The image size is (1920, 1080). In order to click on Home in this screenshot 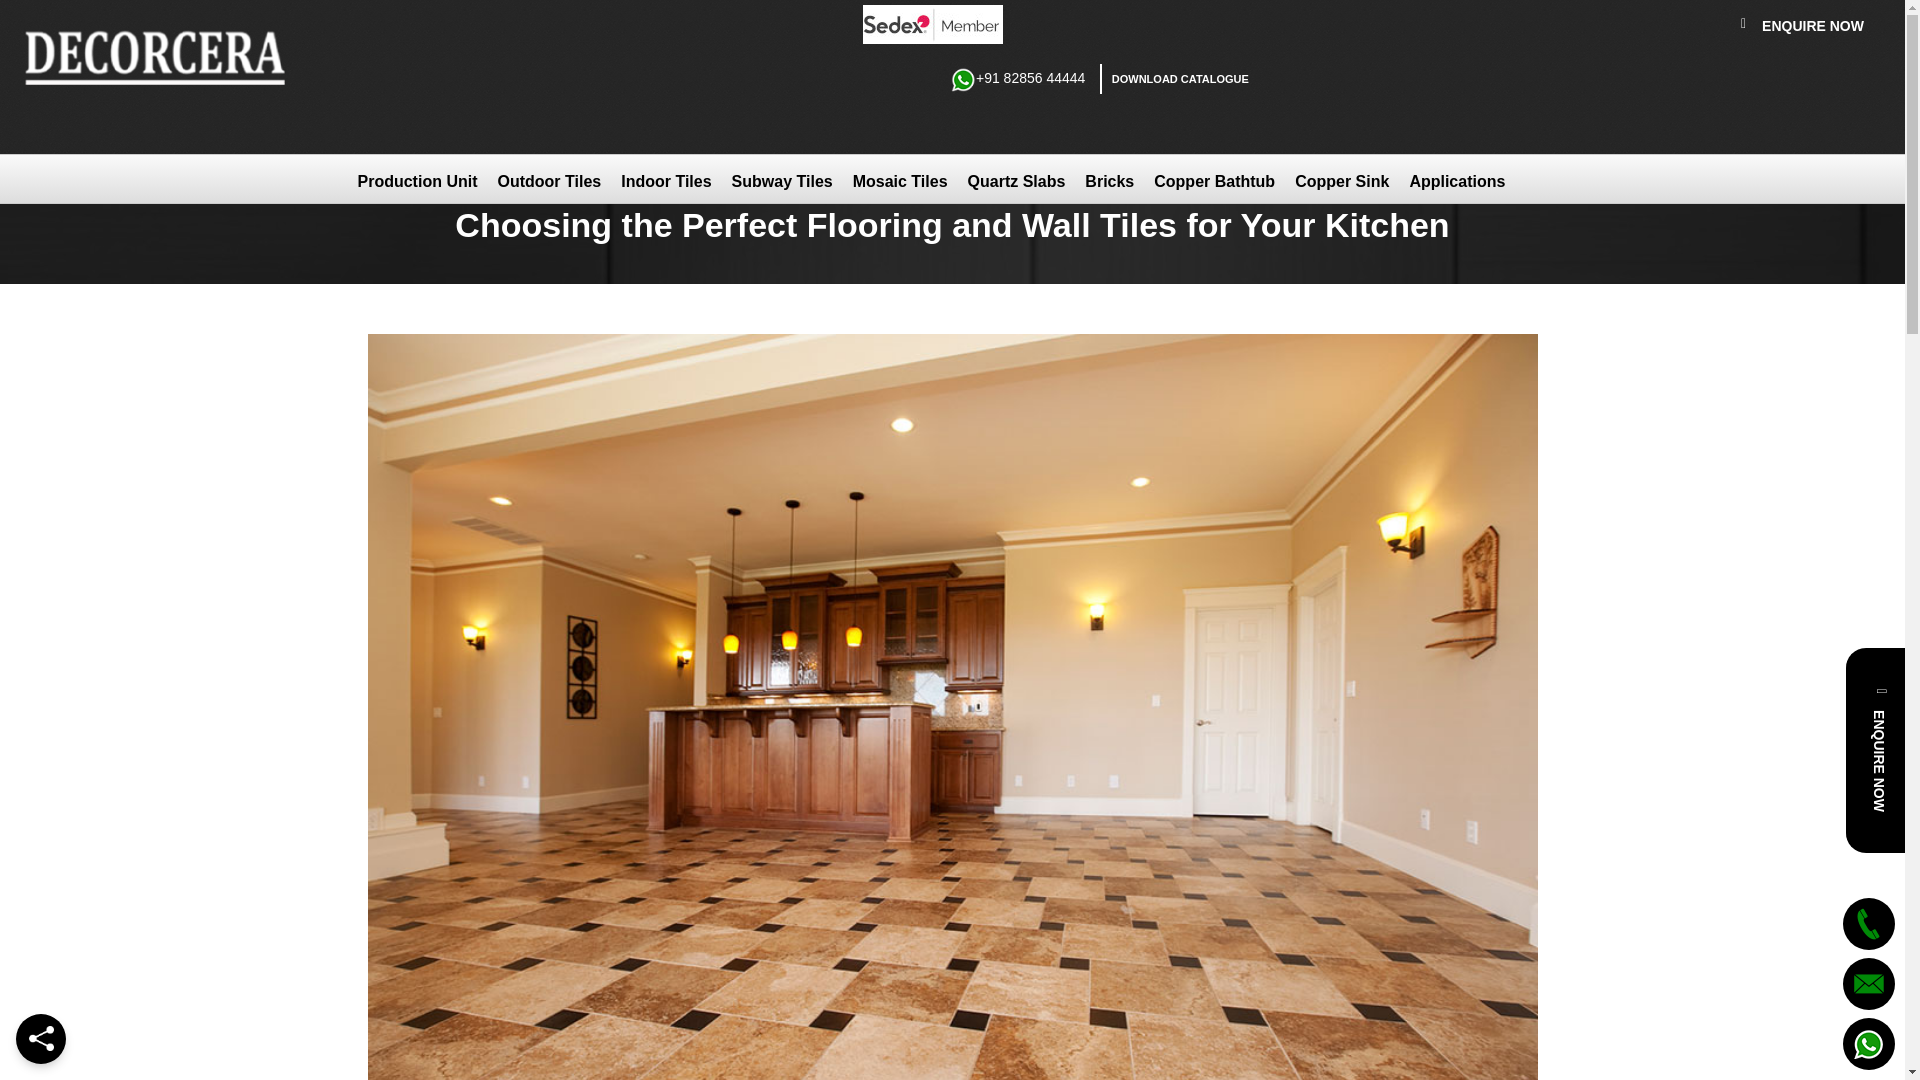, I will do `click(386, 100)`.